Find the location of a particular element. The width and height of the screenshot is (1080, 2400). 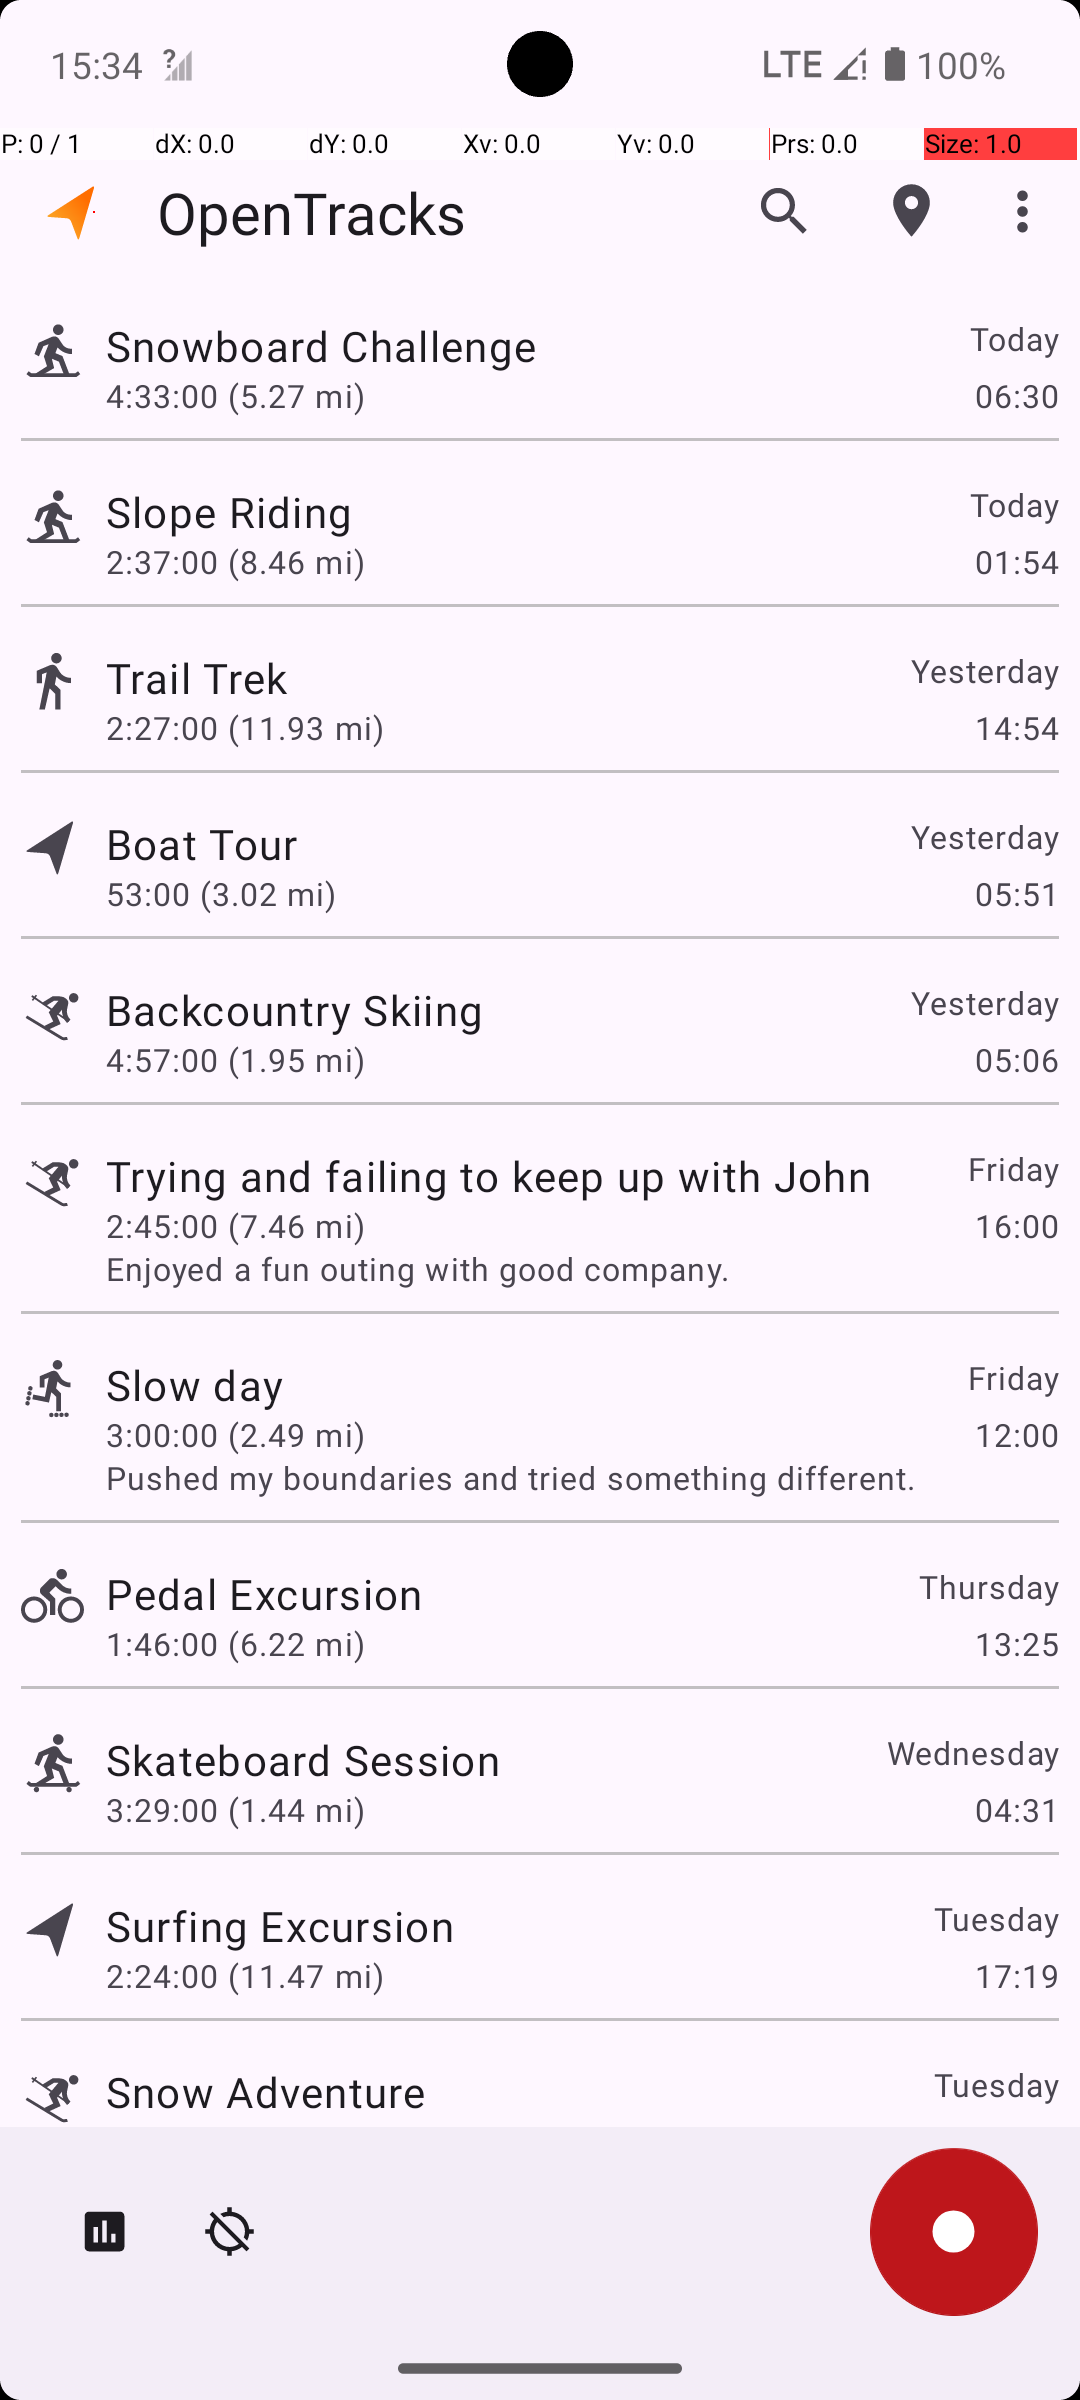

12:41 is located at coordinates (1016, 2142).